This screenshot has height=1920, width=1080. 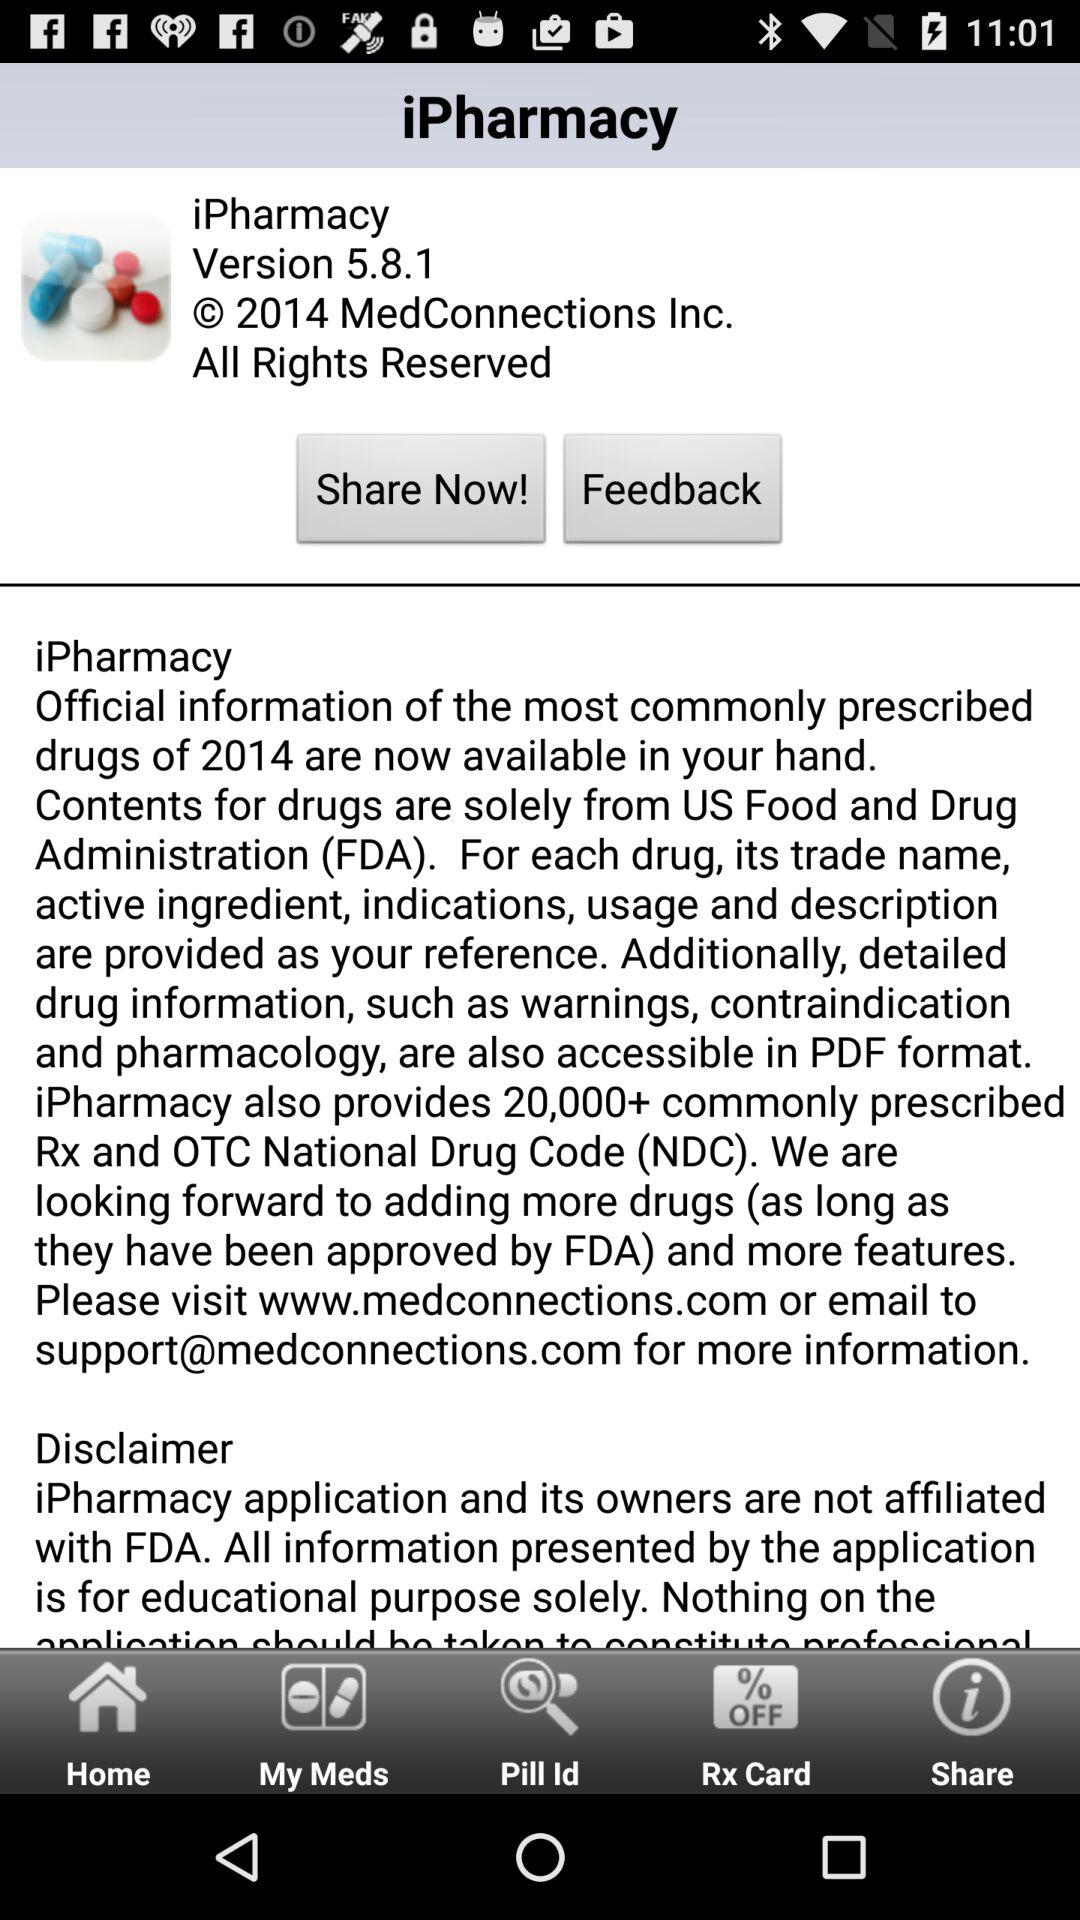 I want to click on turn on the radio button to the left of the pill id item, so click(x=324, y=1720).